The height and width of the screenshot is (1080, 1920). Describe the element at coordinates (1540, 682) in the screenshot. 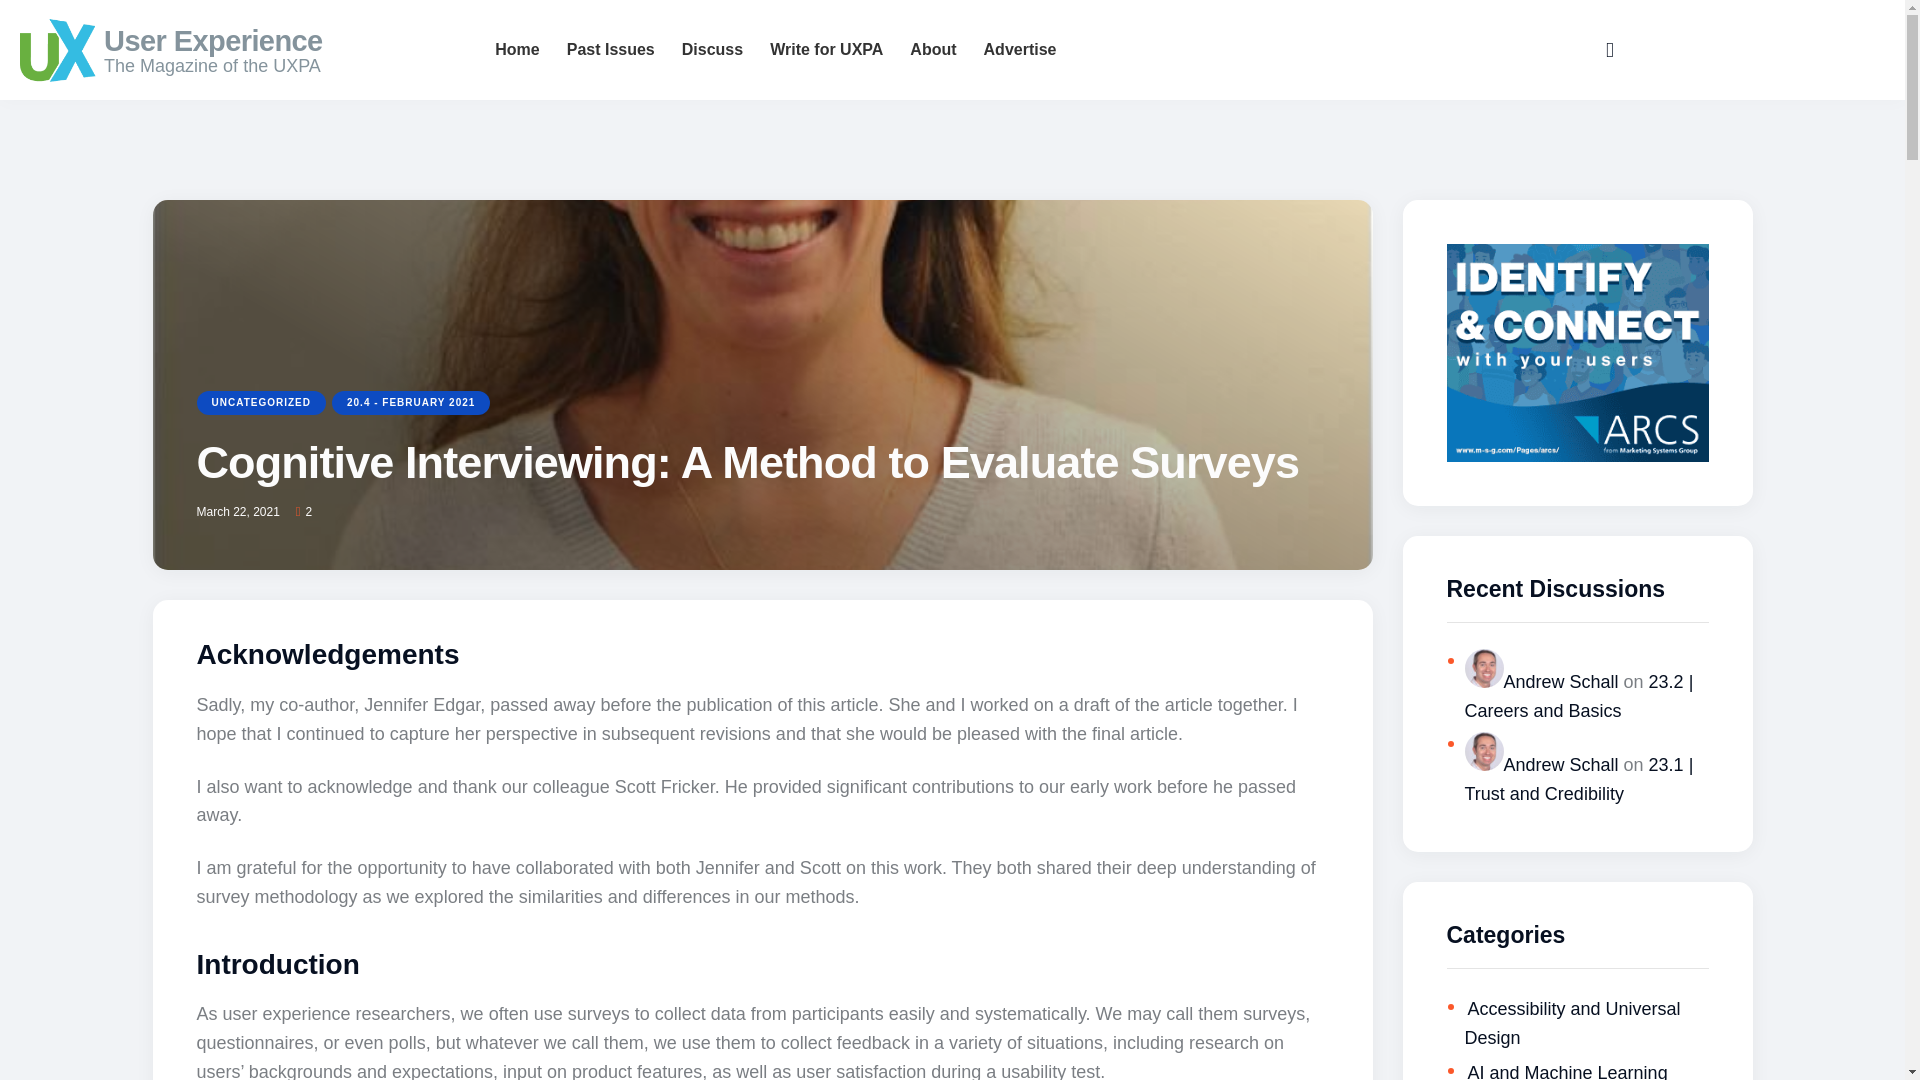

I see `View Andrew Schall's profile` at that location.